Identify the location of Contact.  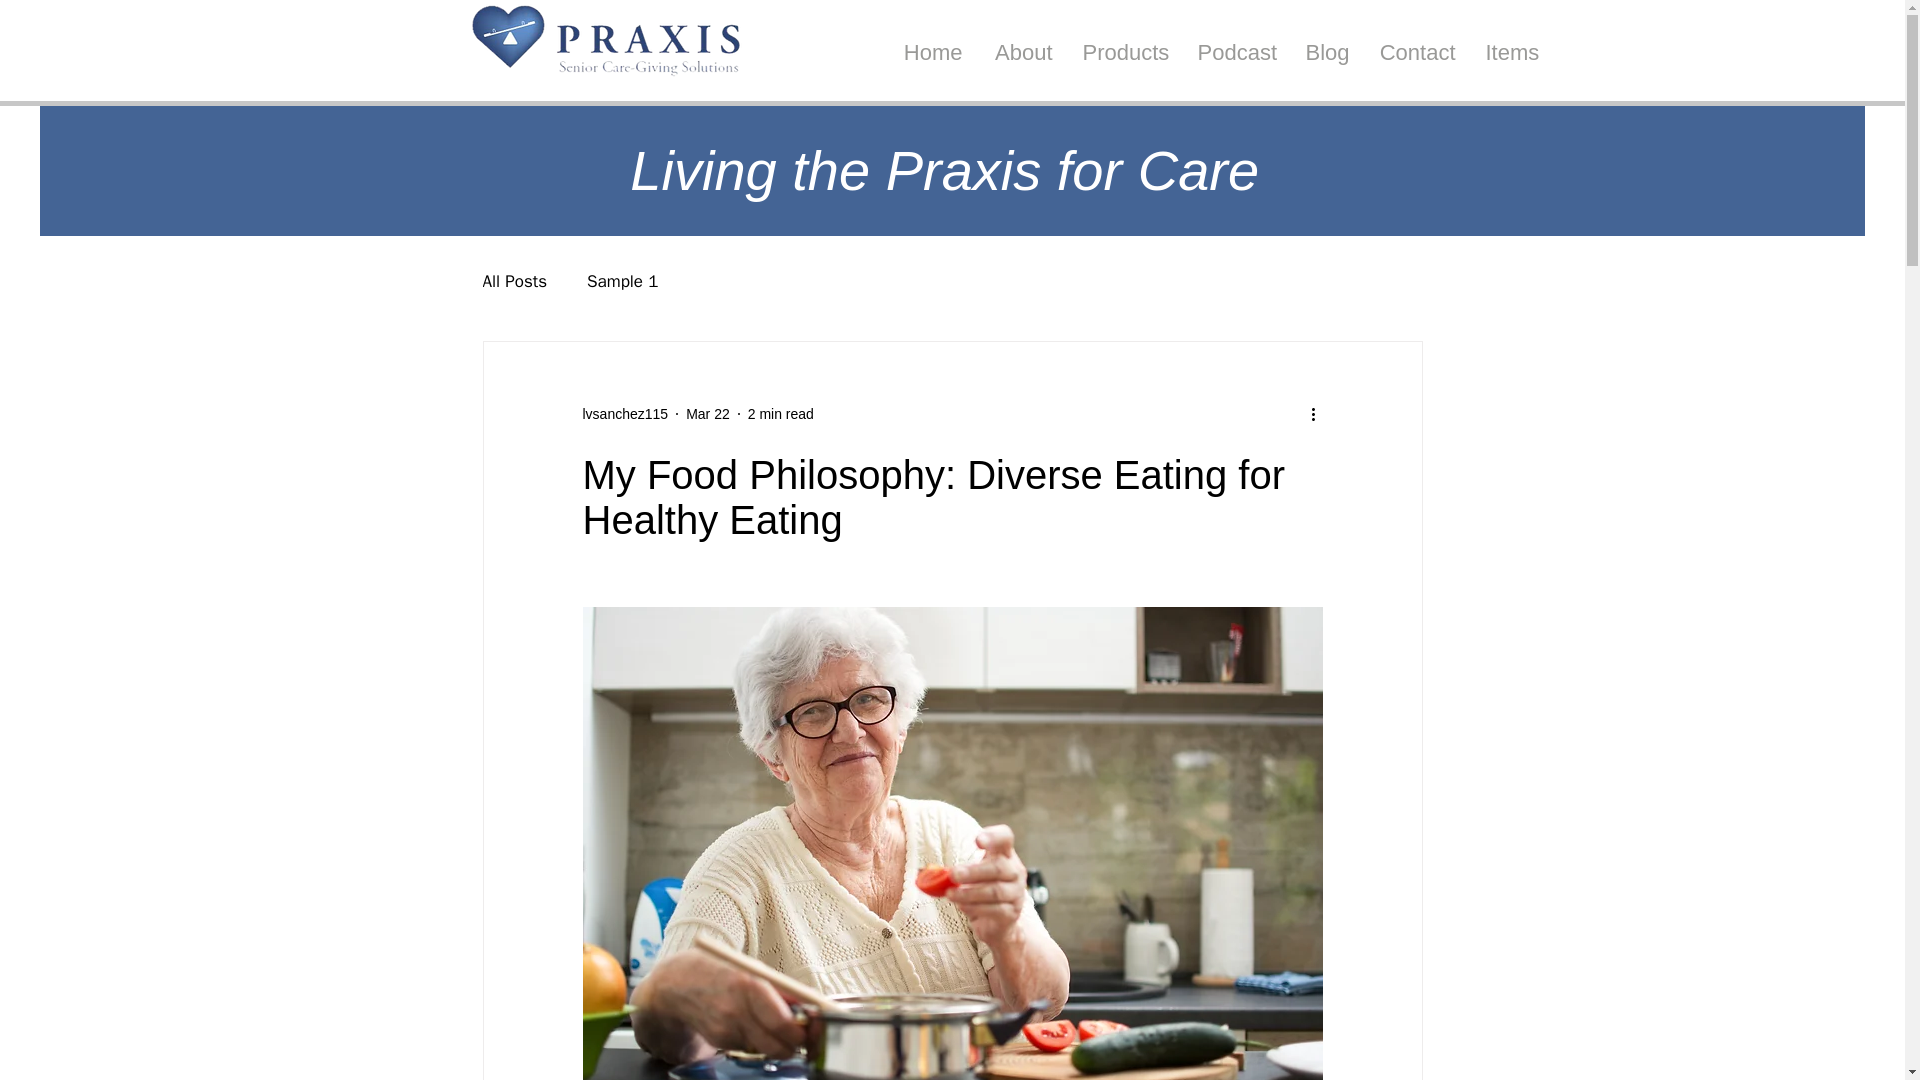
(1416, 53).